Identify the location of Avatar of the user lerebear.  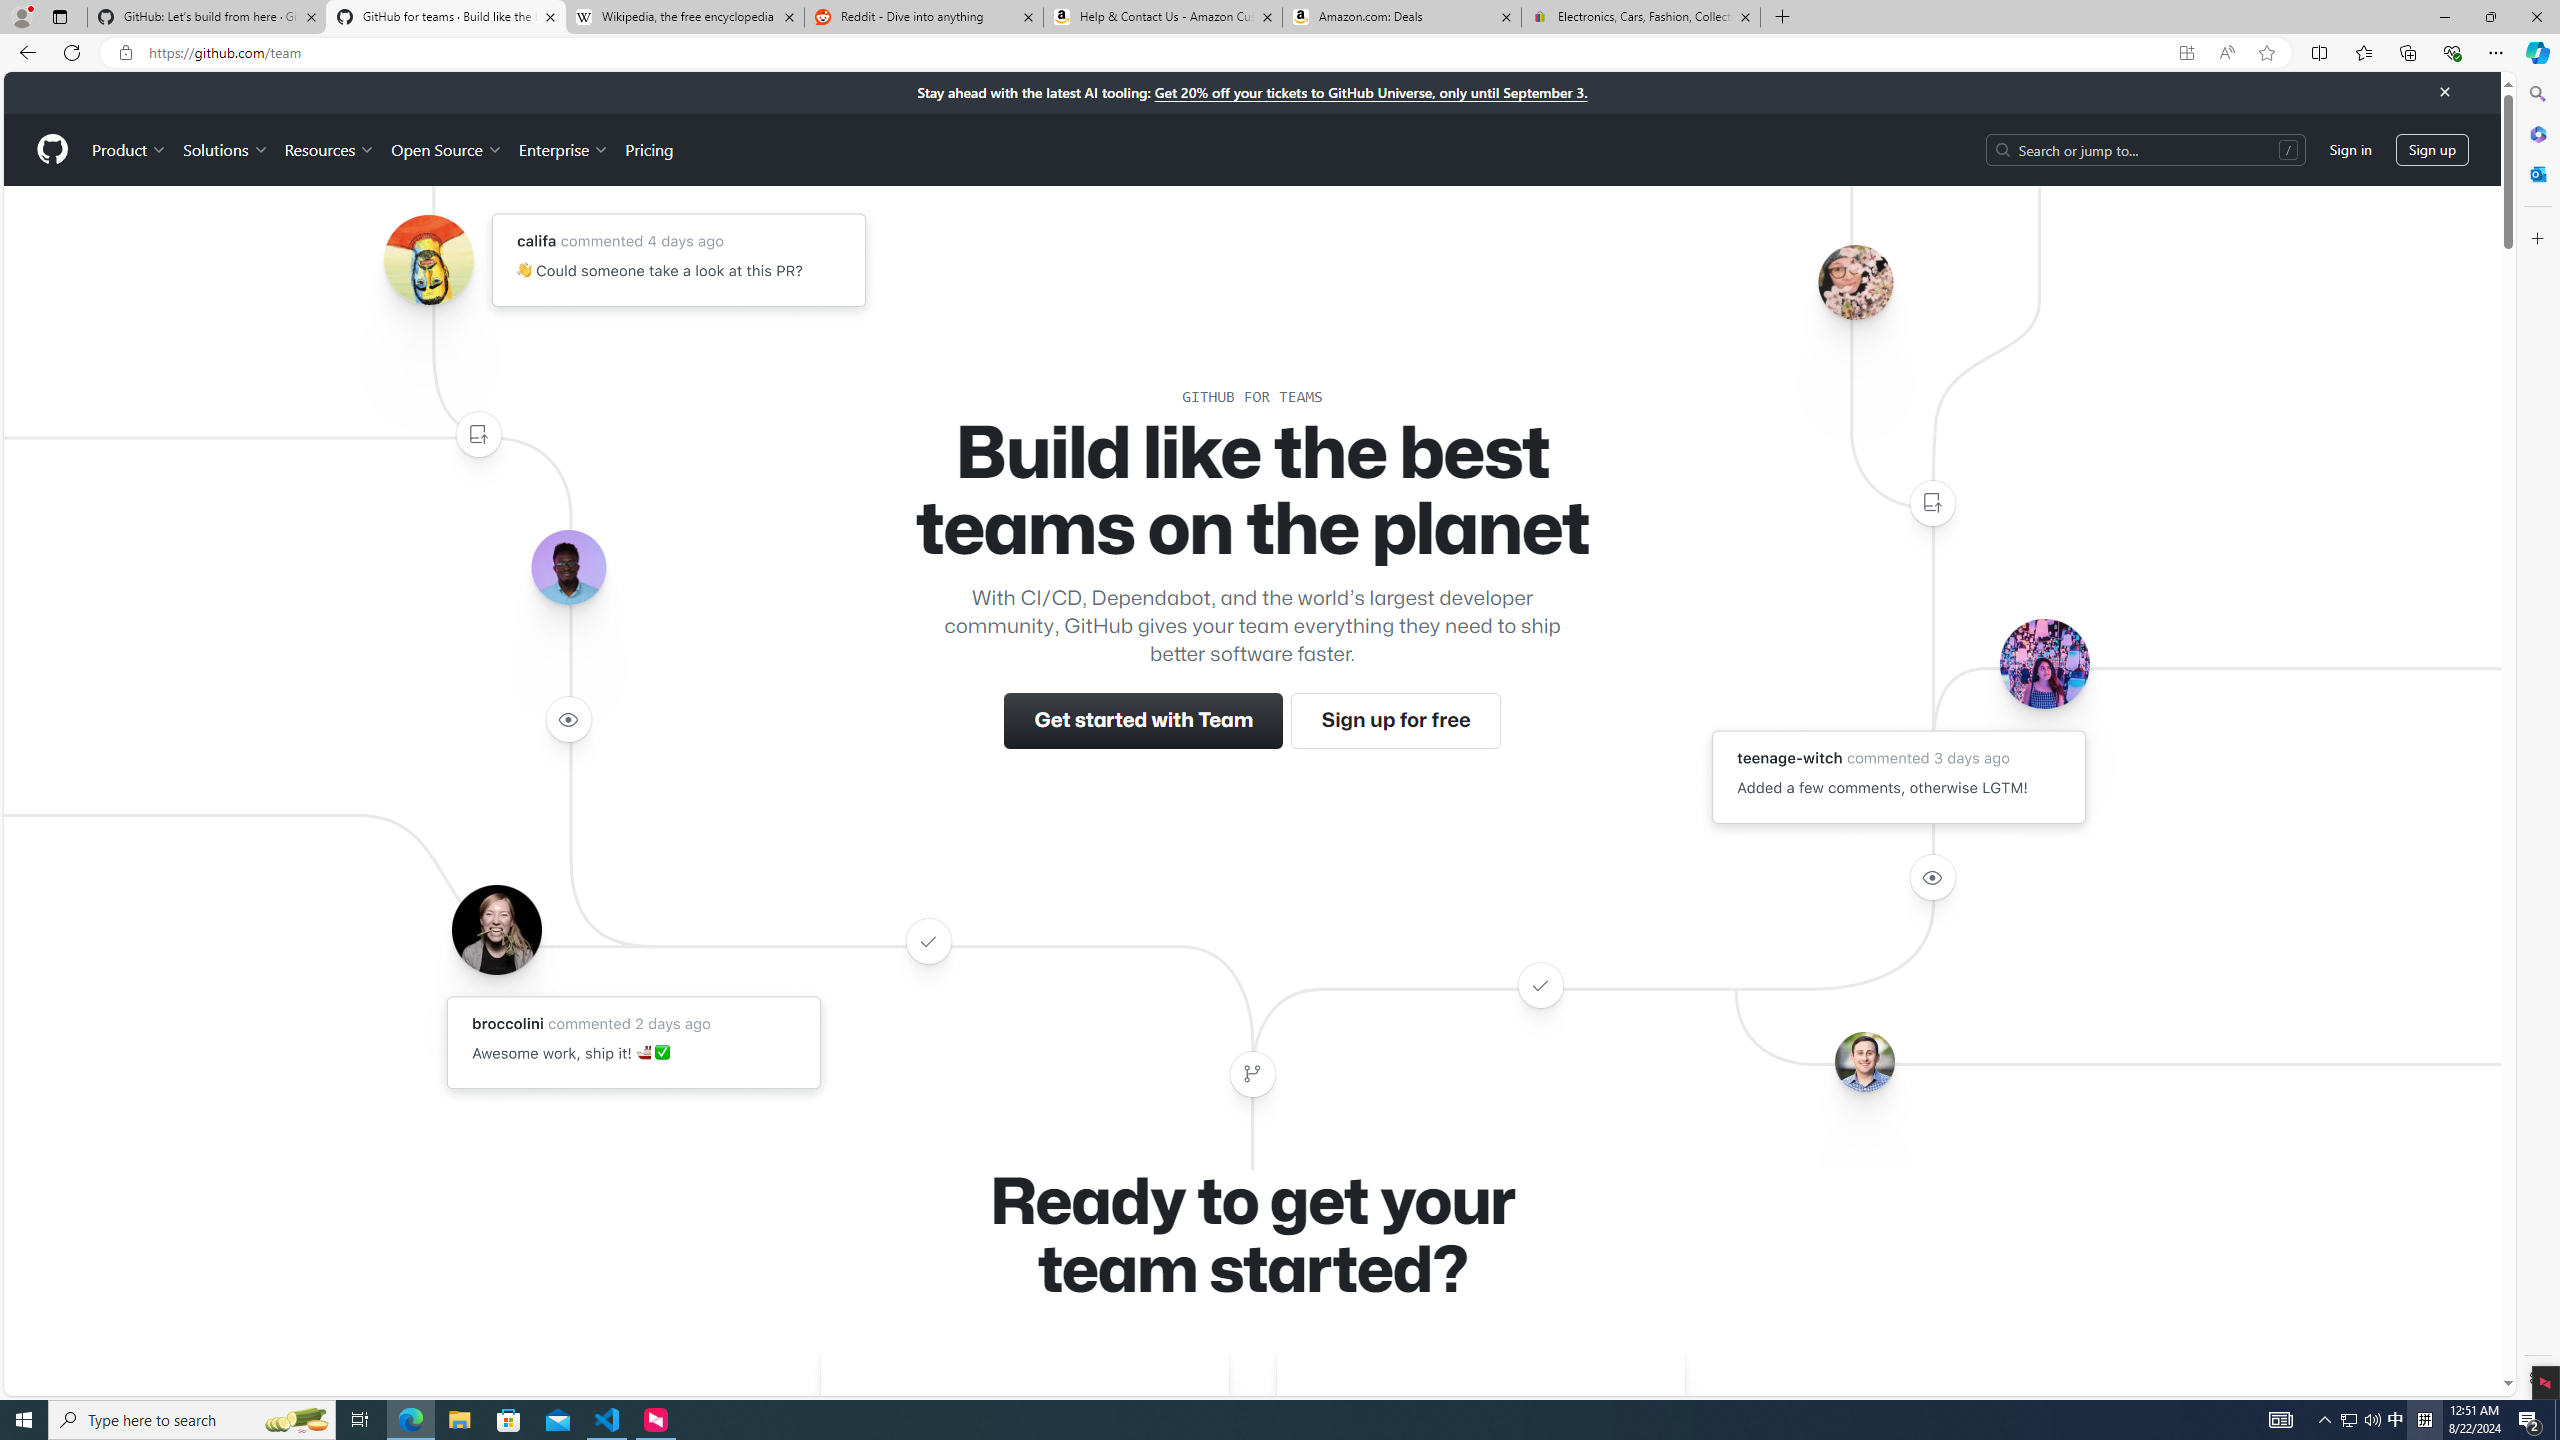
(568, 568).